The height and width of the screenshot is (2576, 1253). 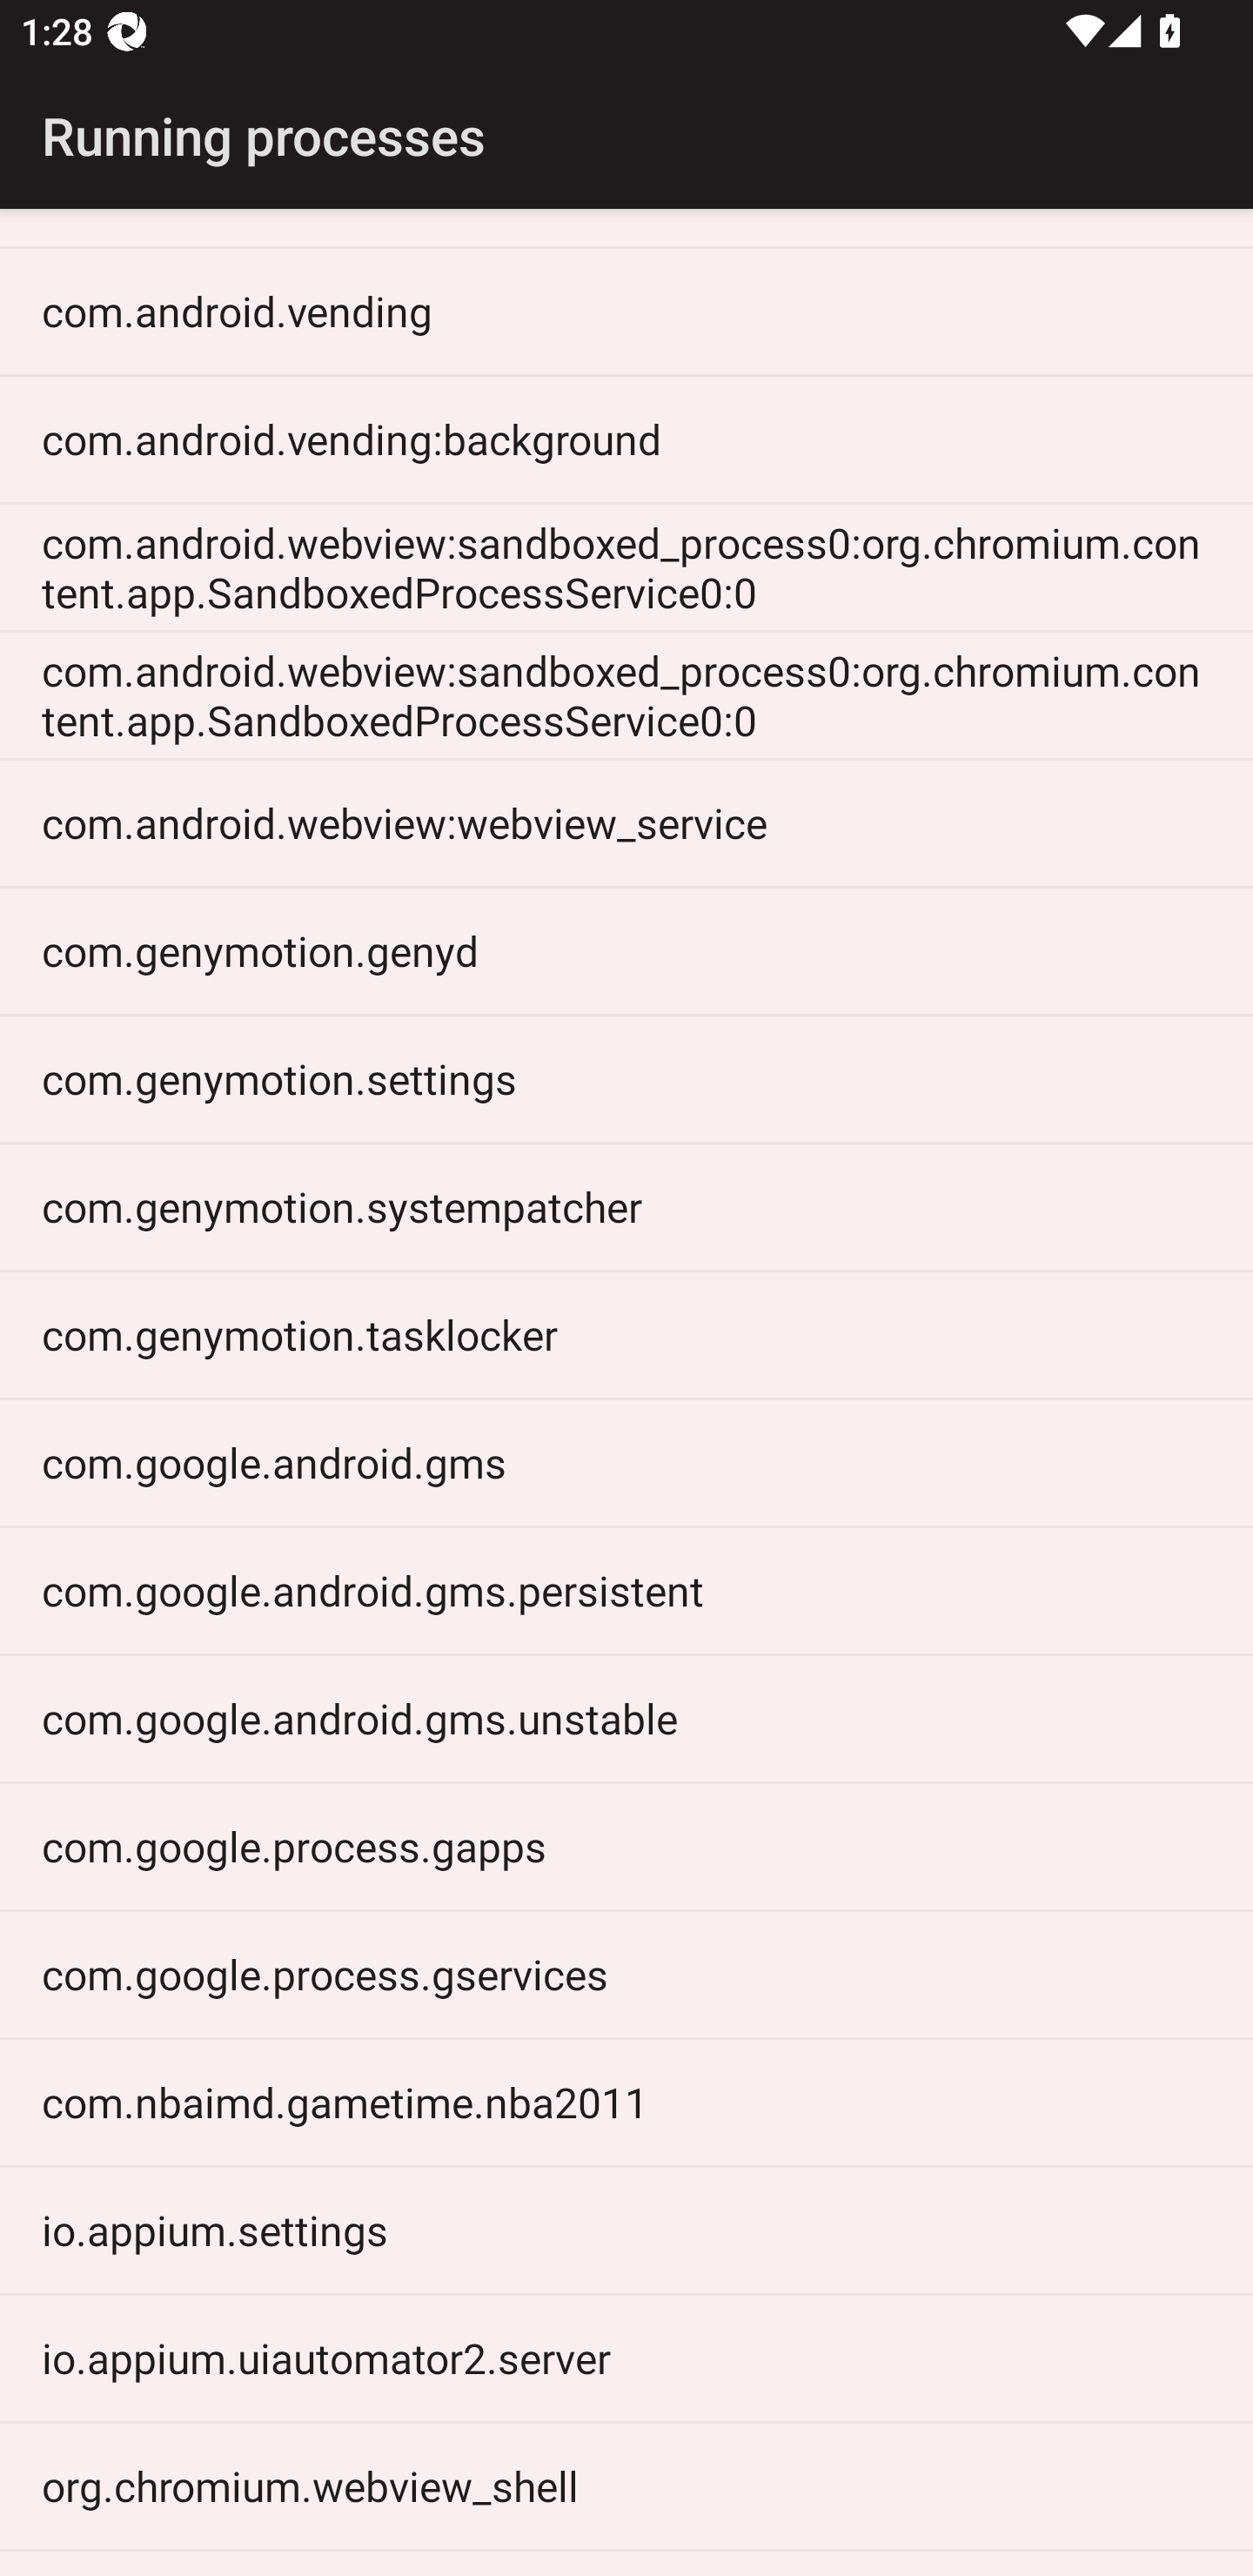 I want to click on io.appium.uiautomator2.server, so click(x=626, y=2358).